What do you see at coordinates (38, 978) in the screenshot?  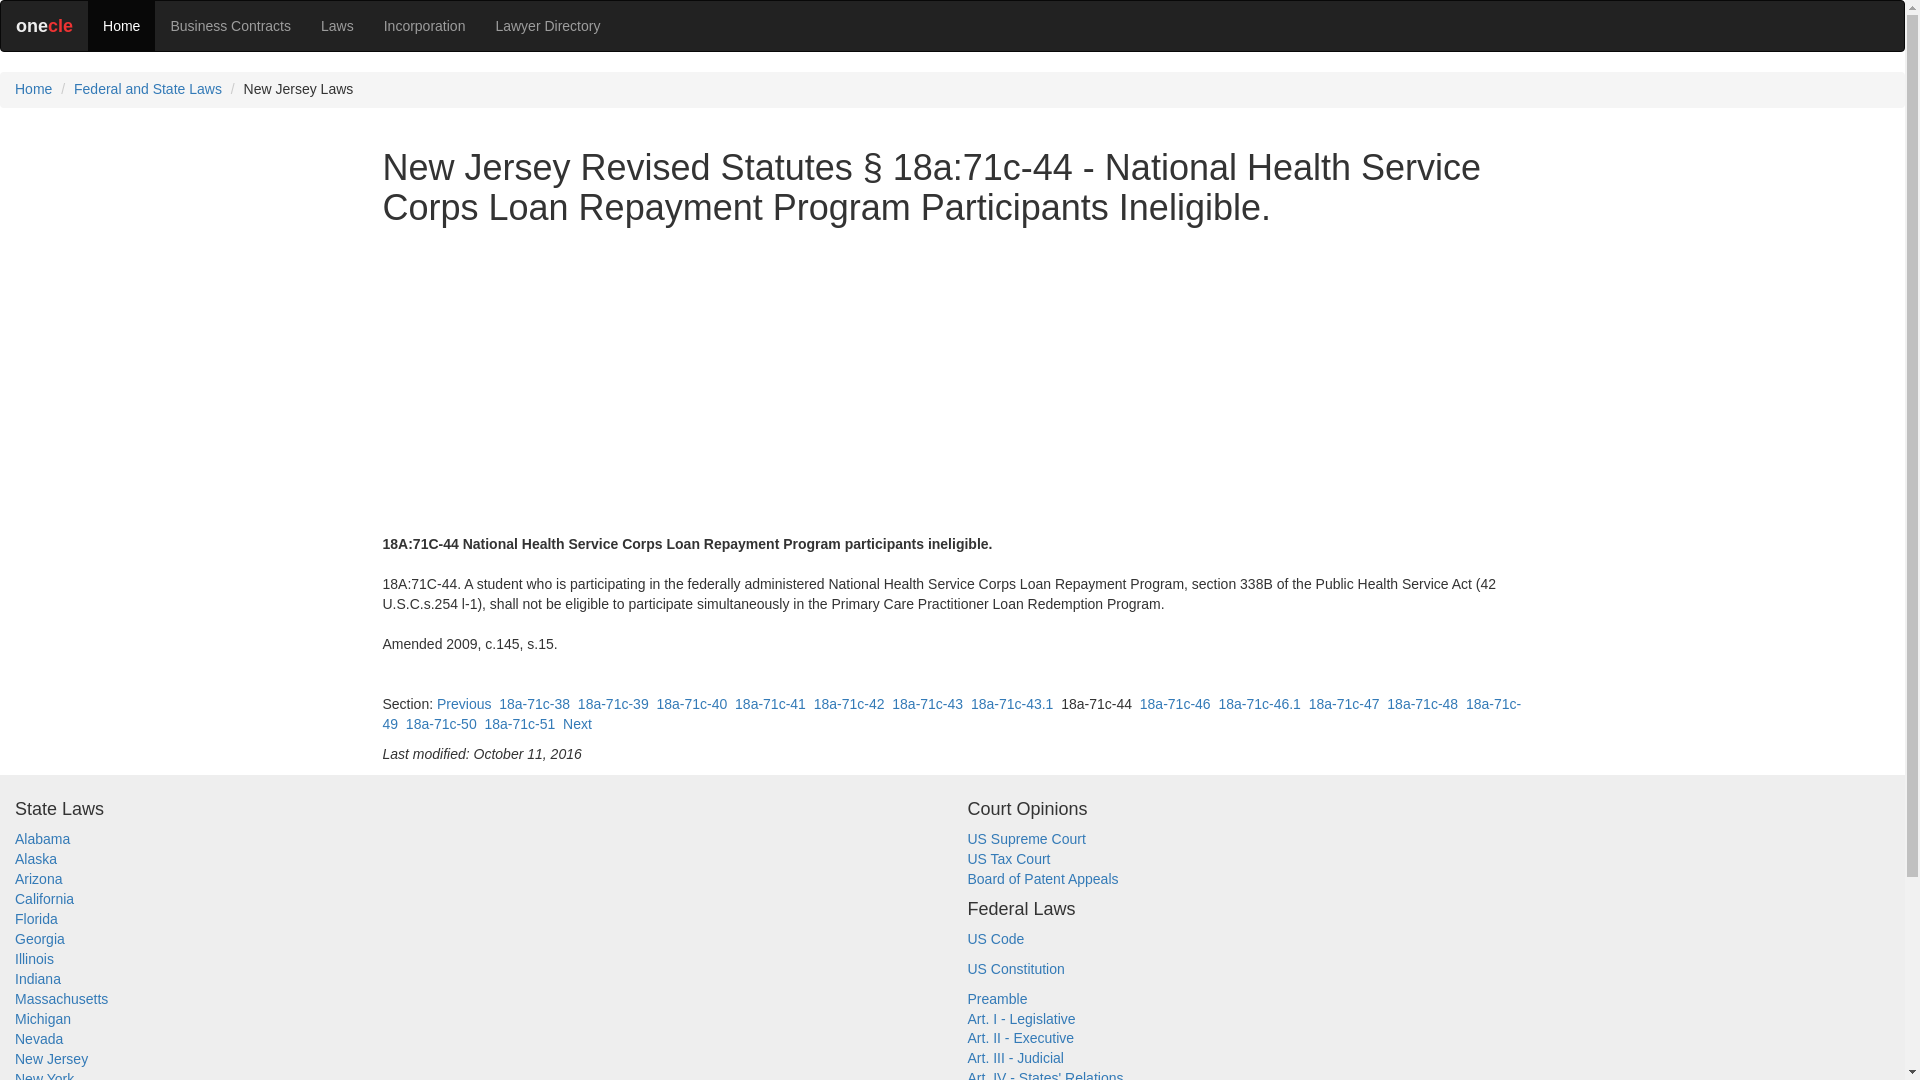 I see `Indiana` at bounding box center [38, 978].